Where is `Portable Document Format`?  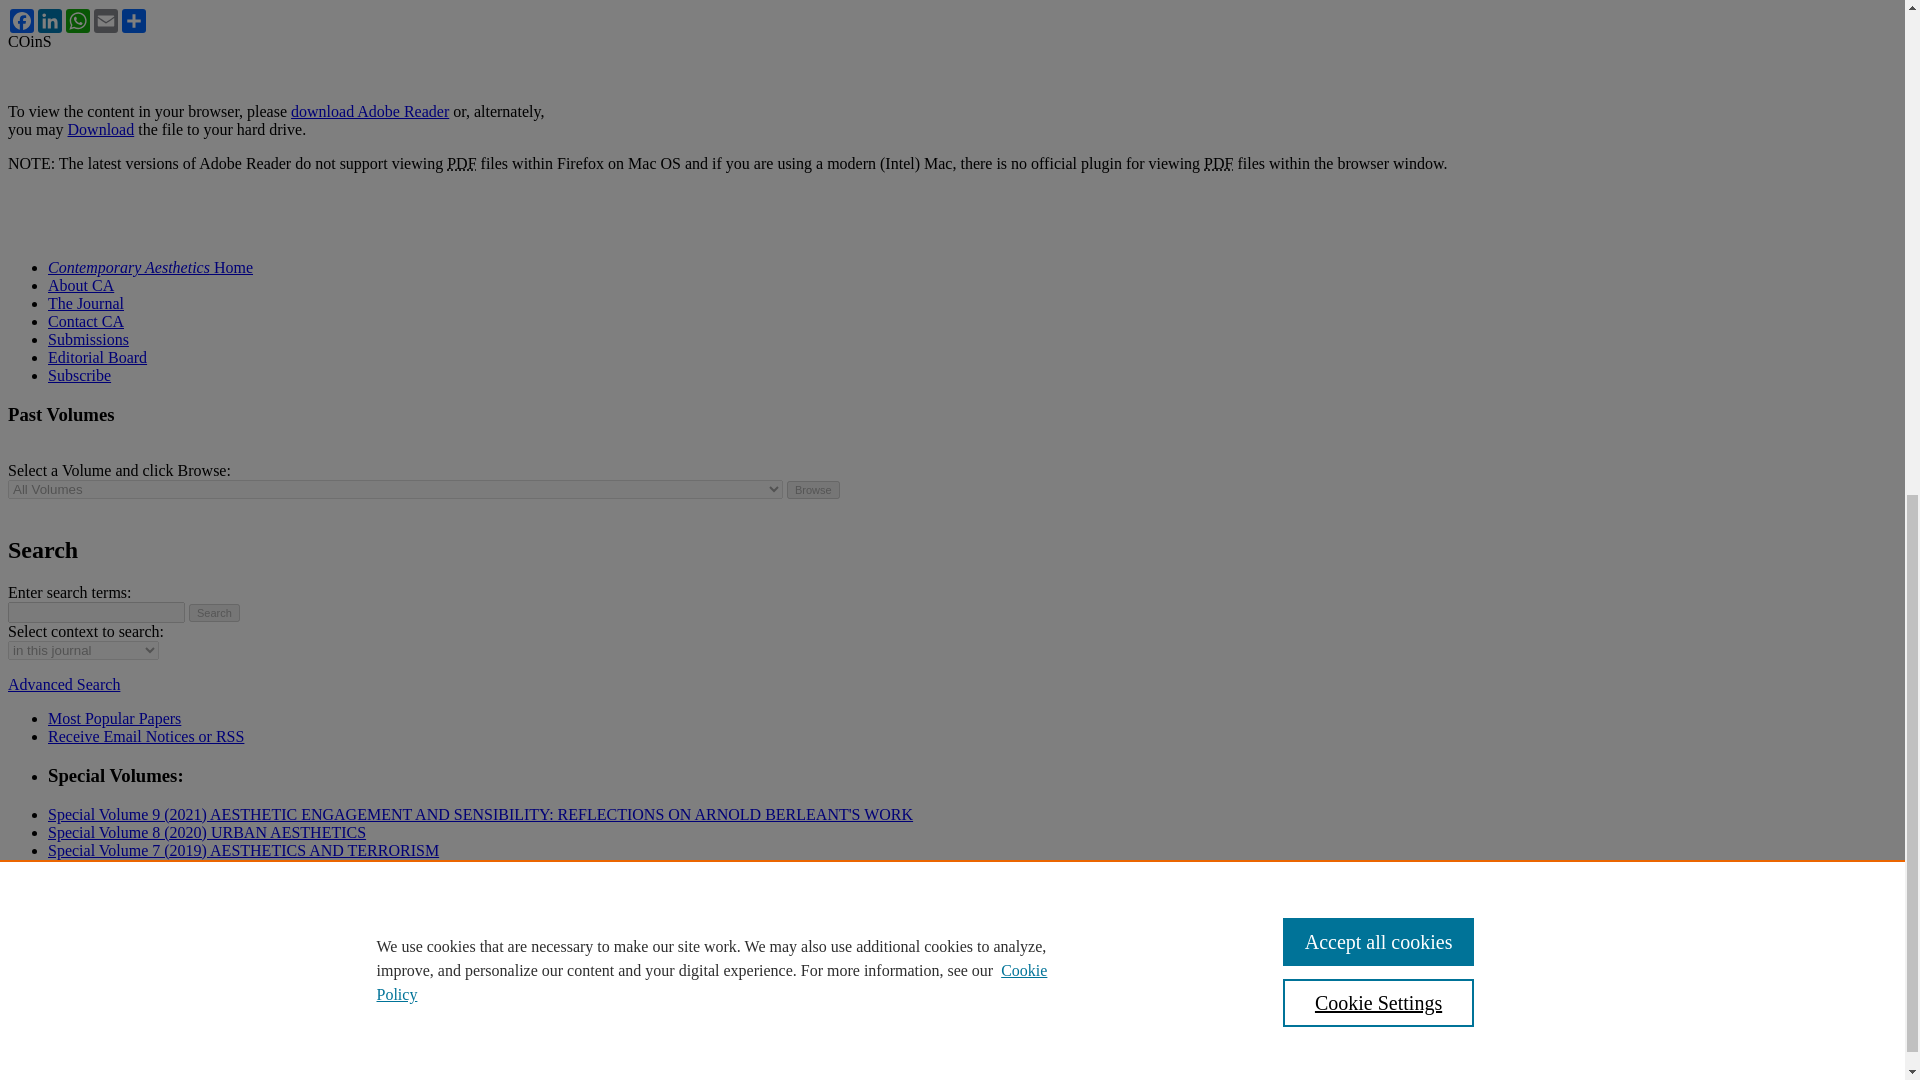 Portable Document Format is located at coordinates (462, 163).